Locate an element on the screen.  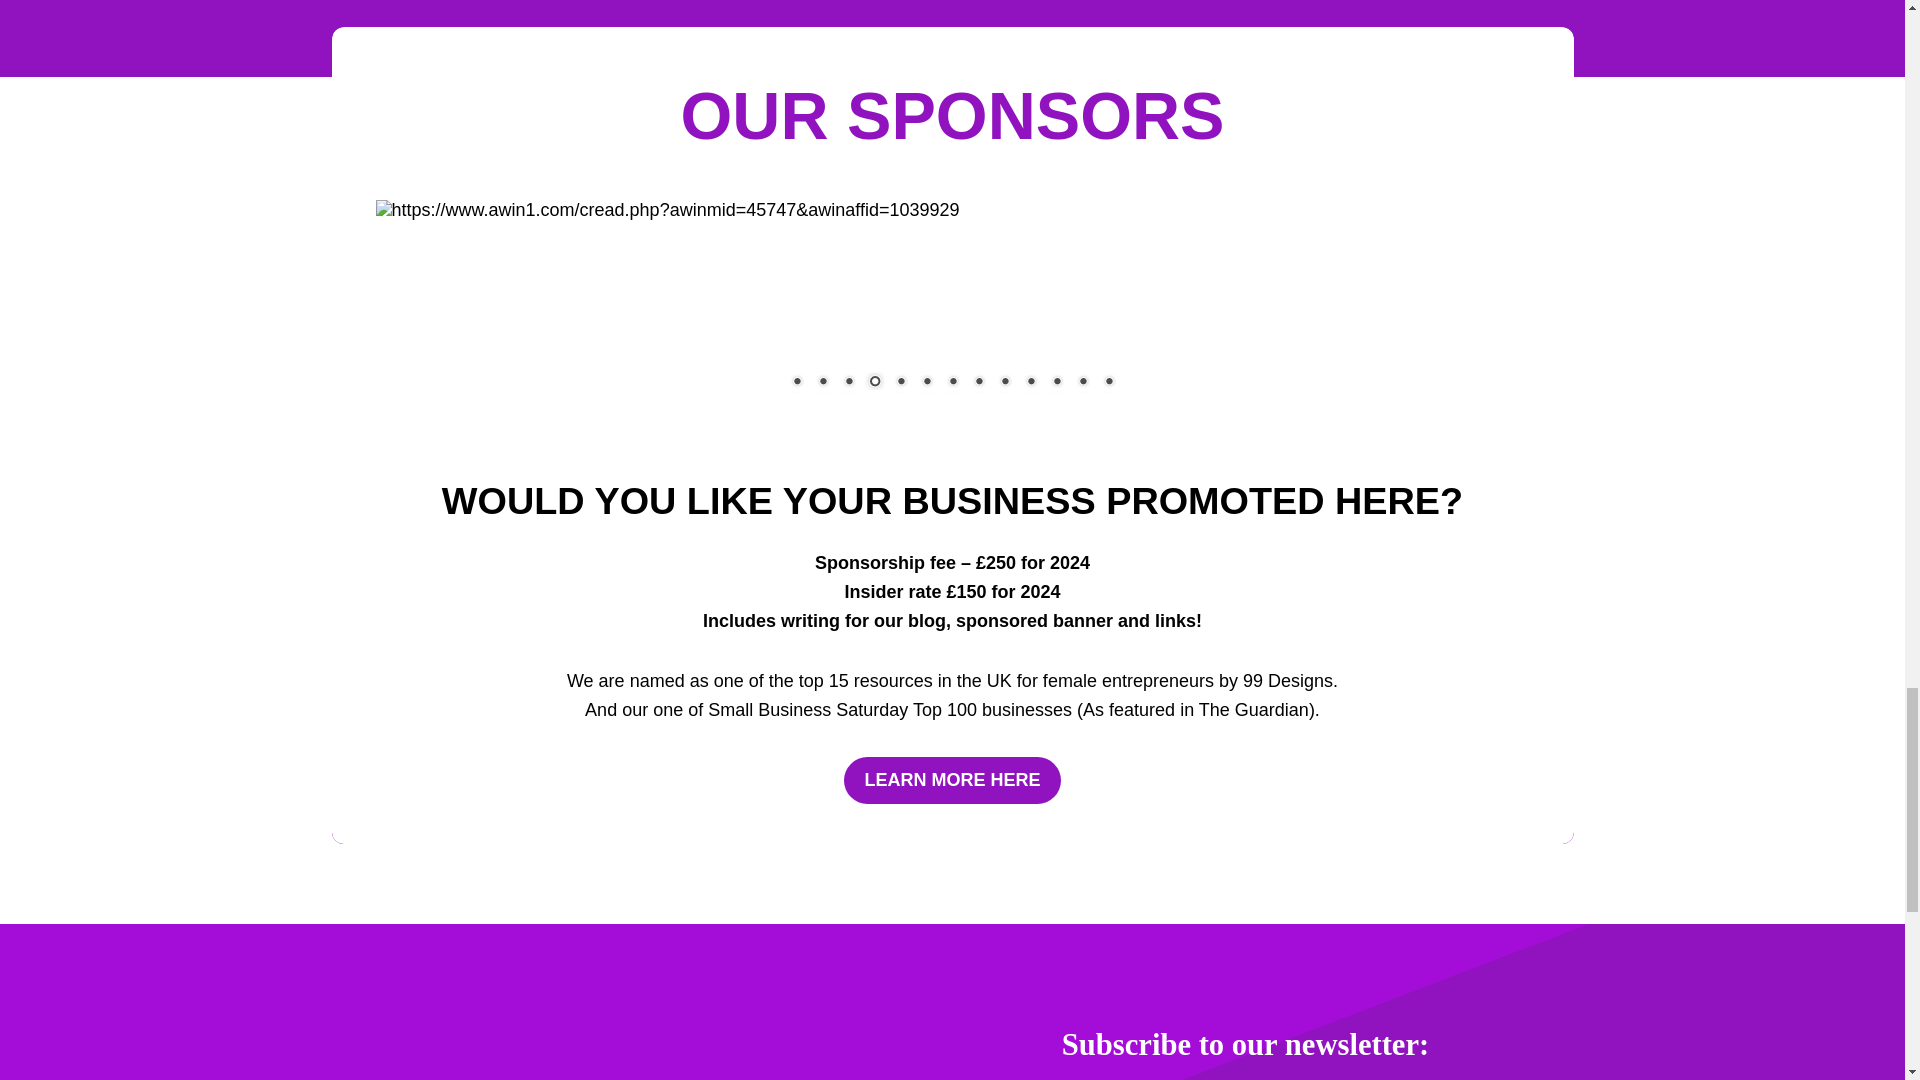
Form 0 is located at coordinates (1244, 1074).